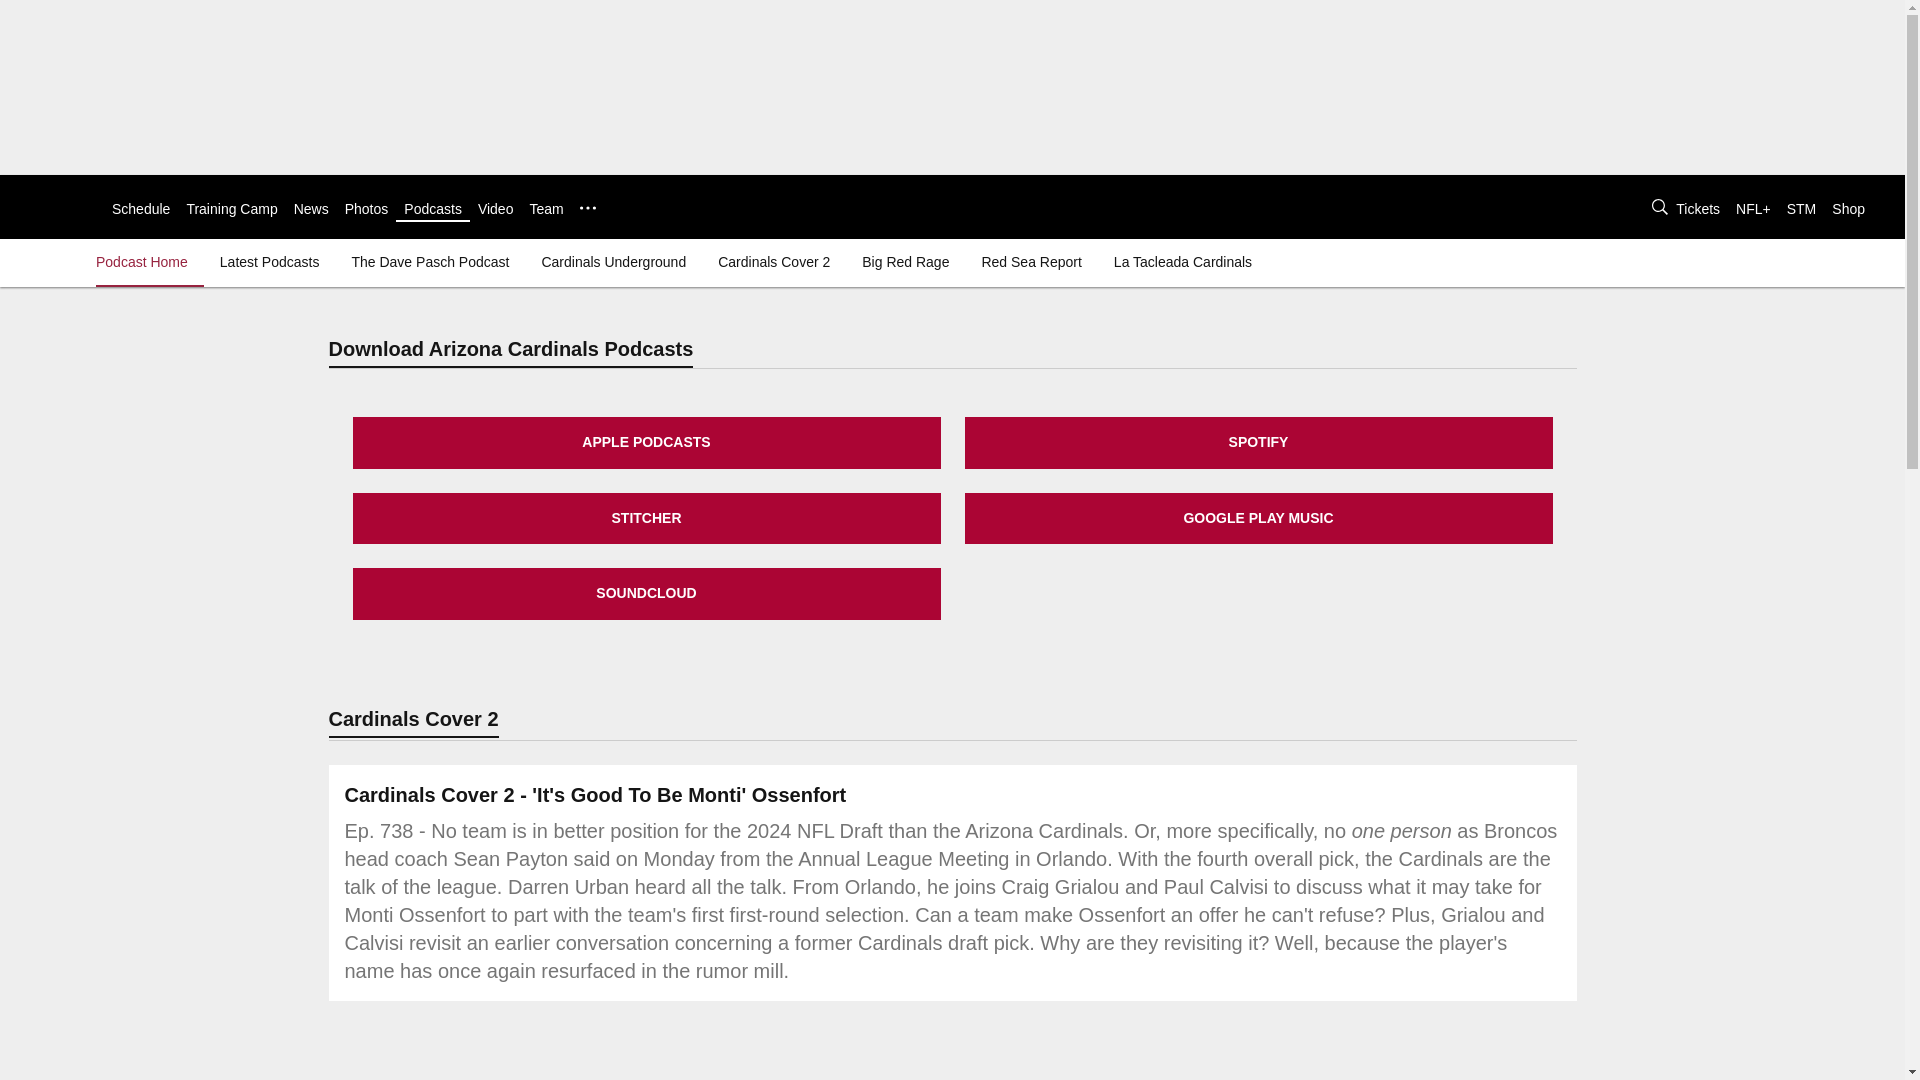 The height and width of the screenshot is (1080, 1920). What do you see at coordinates (1257, 442) in the screenshot?
I see `SPOTIFY` at bounding box center [1257, 442].